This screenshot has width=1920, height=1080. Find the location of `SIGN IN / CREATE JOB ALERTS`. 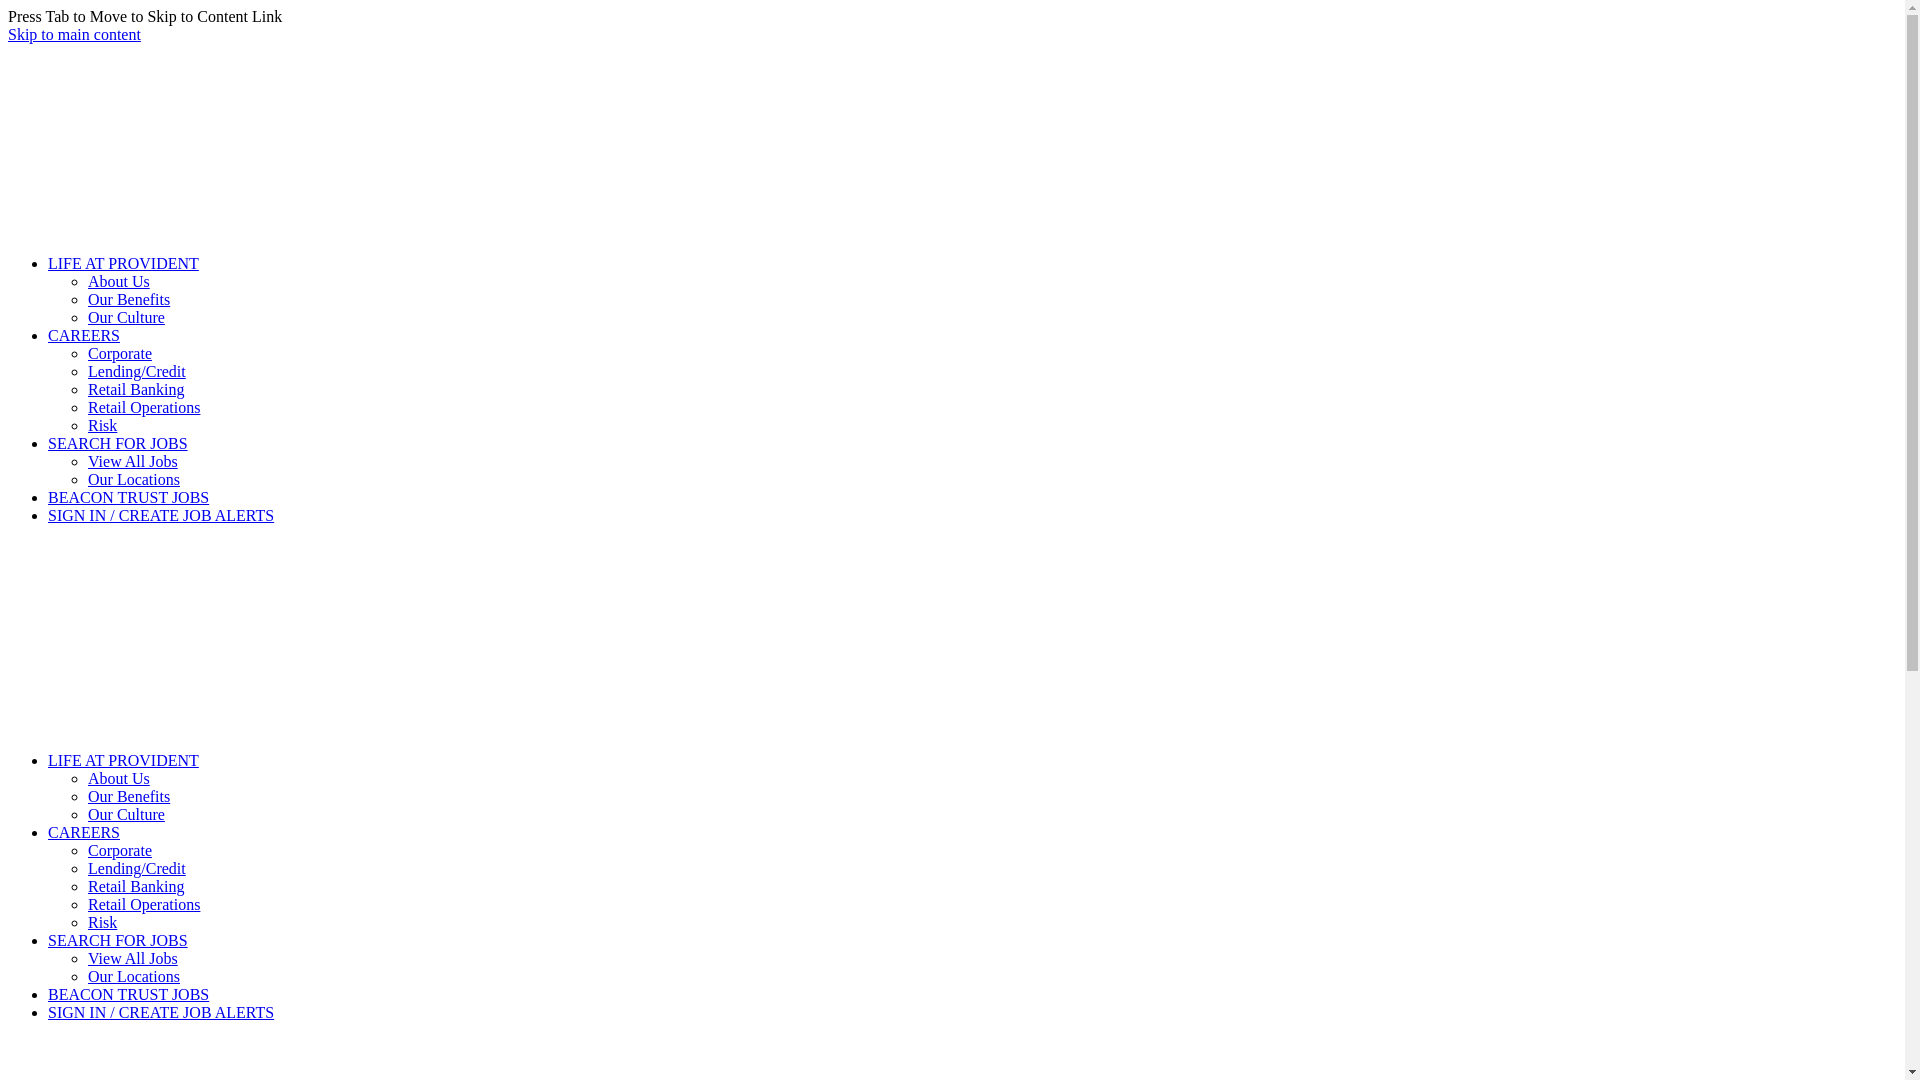

SIGN IN / CREATE JOB ALERTS is located at coordinates (161, 1012).